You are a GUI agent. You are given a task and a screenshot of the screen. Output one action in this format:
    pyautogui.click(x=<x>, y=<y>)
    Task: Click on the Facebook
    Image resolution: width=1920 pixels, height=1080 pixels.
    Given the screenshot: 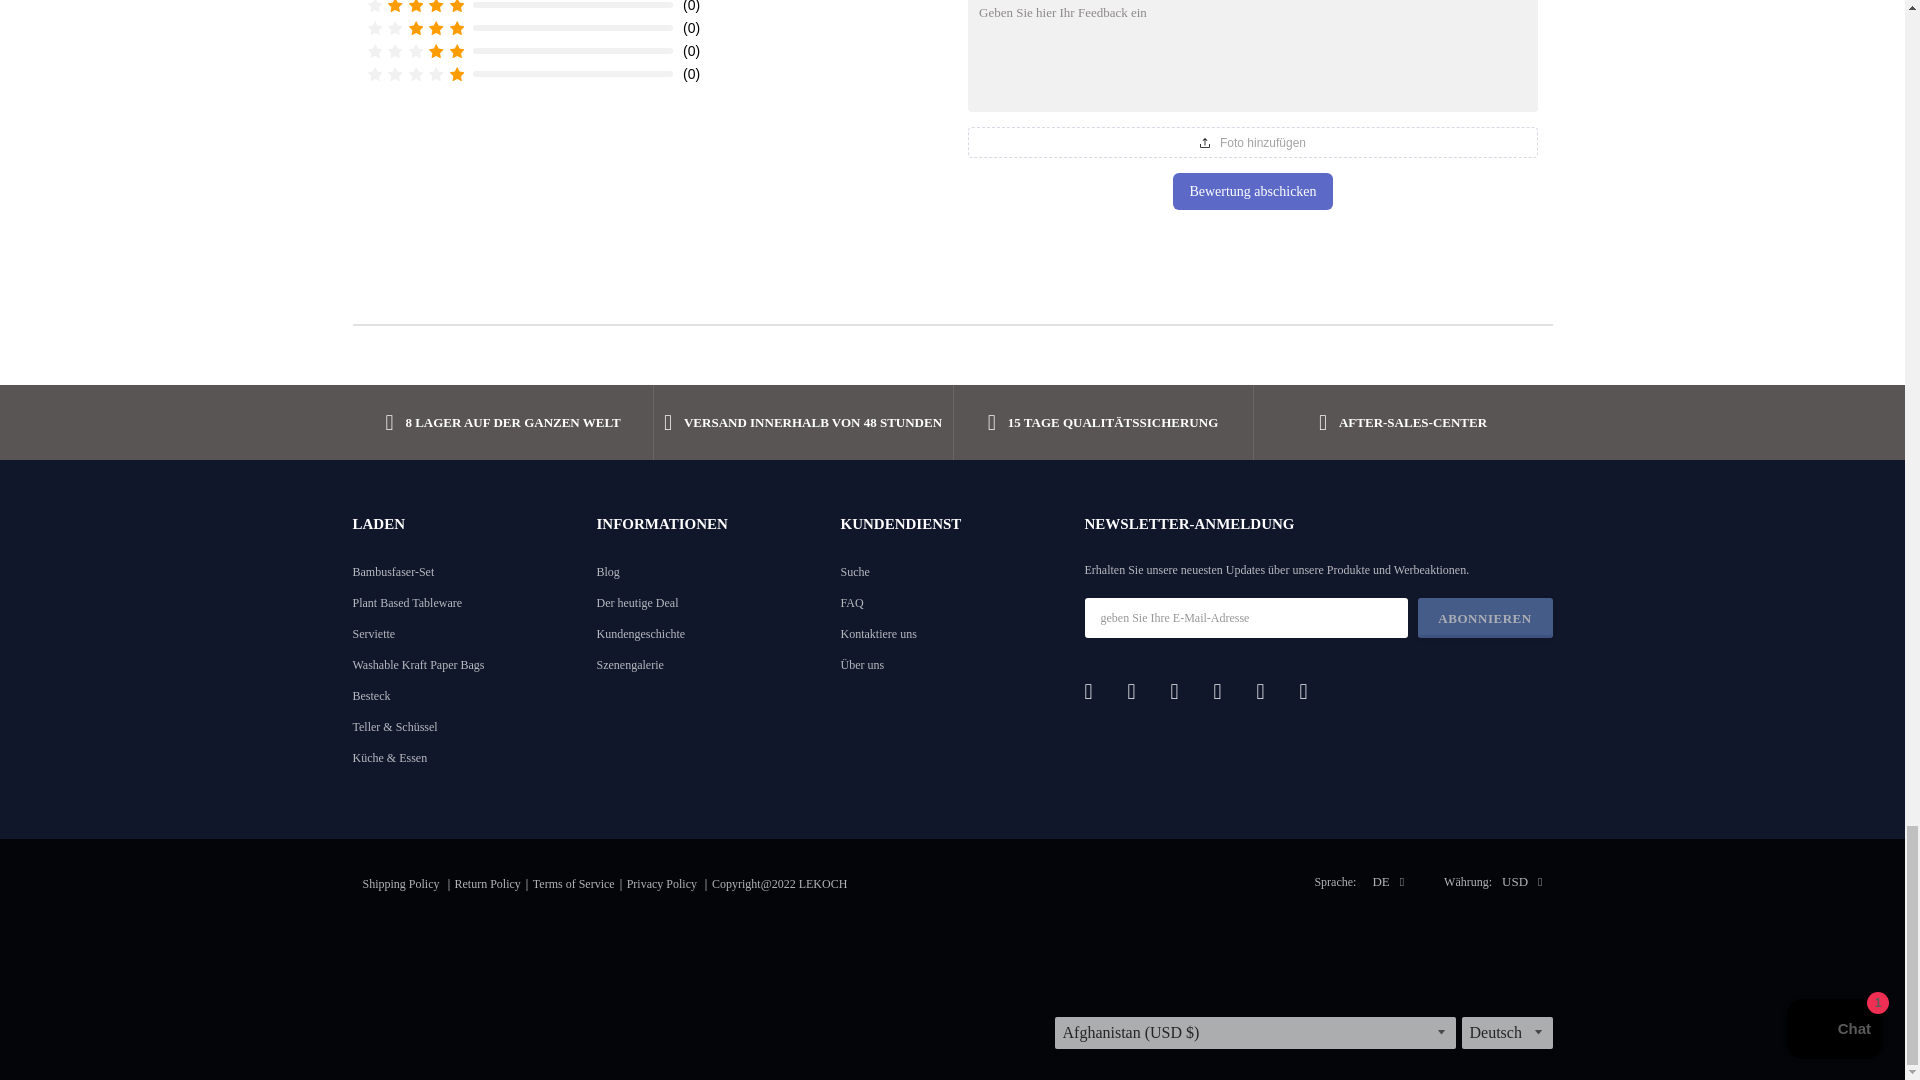 What is the action you would take?
    pyautogui.click(x=1098, y=692)
    